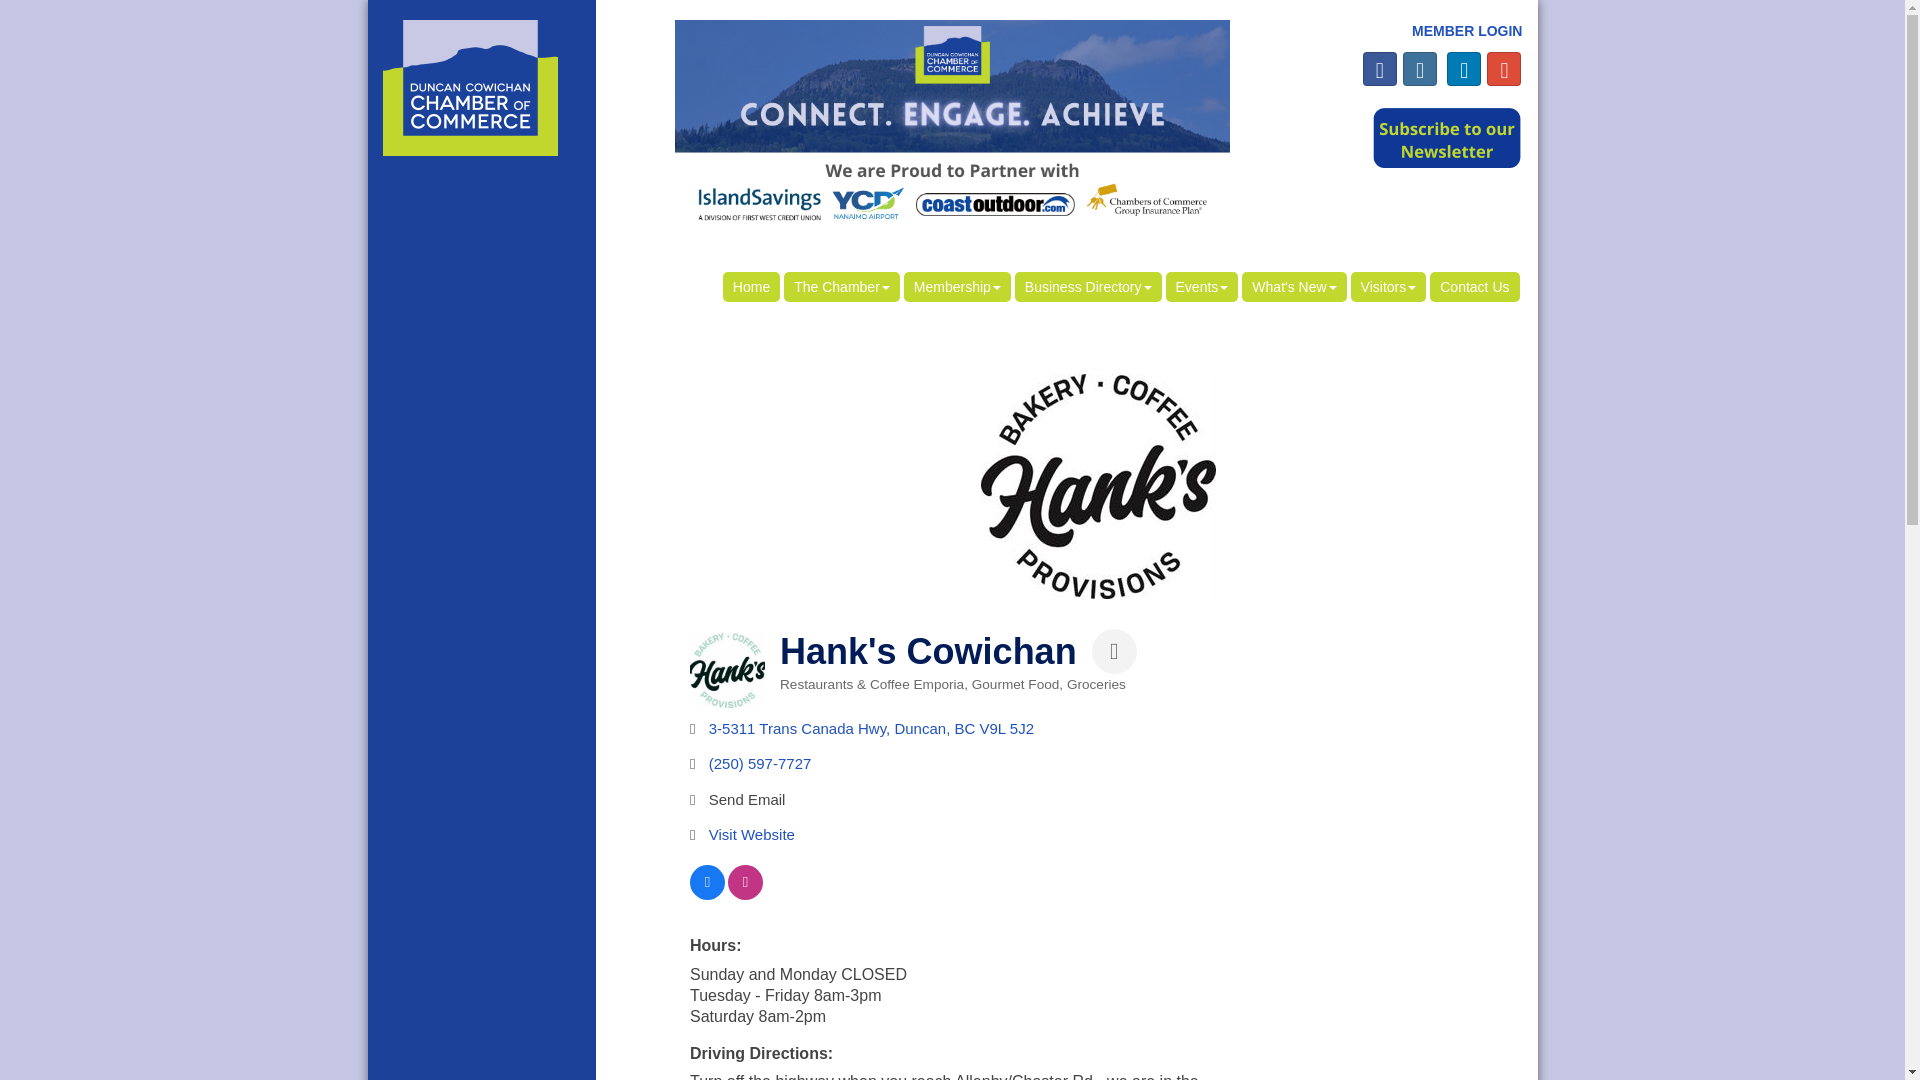 The width and height of the screenshot is (1920, 1080). I want to click on Events, so click(1202, 287).